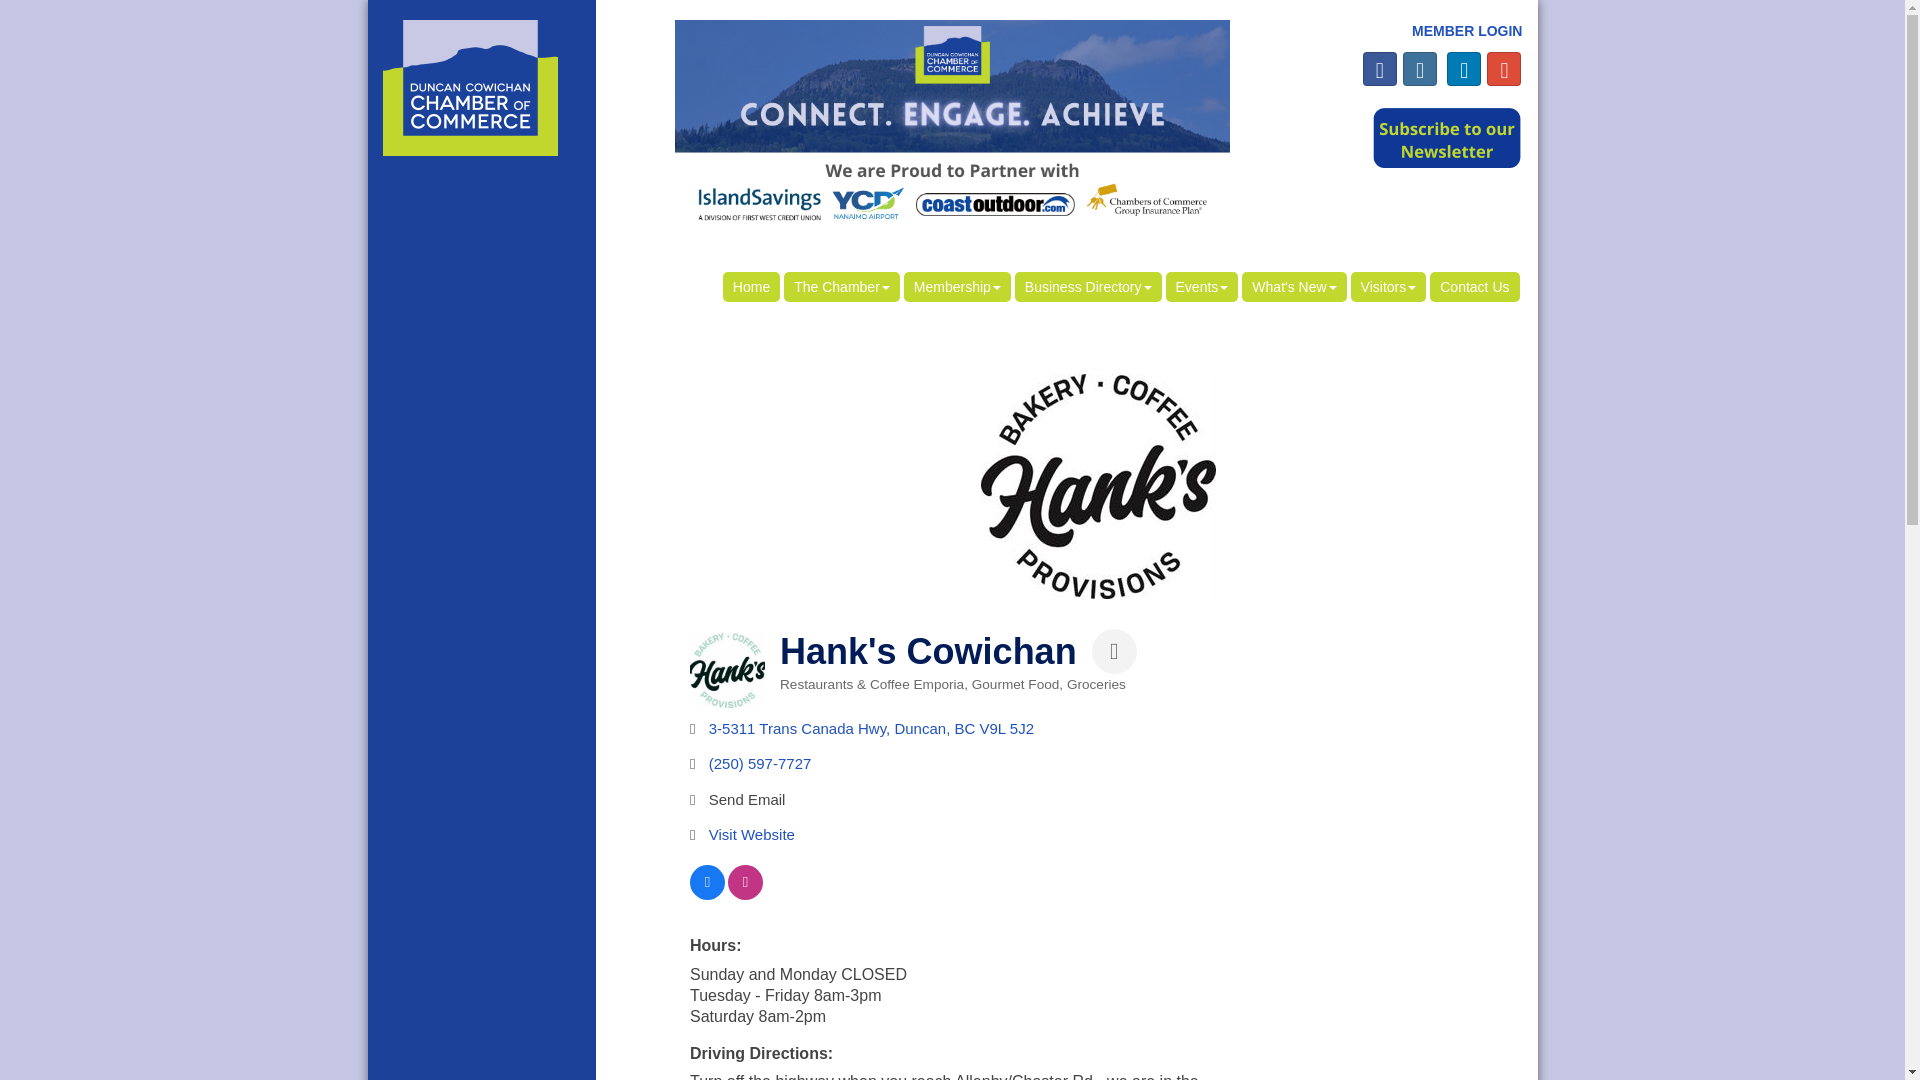 The width and height of the screenshot is (1920, 1080). I want to click on Events, so click(1202, 287).